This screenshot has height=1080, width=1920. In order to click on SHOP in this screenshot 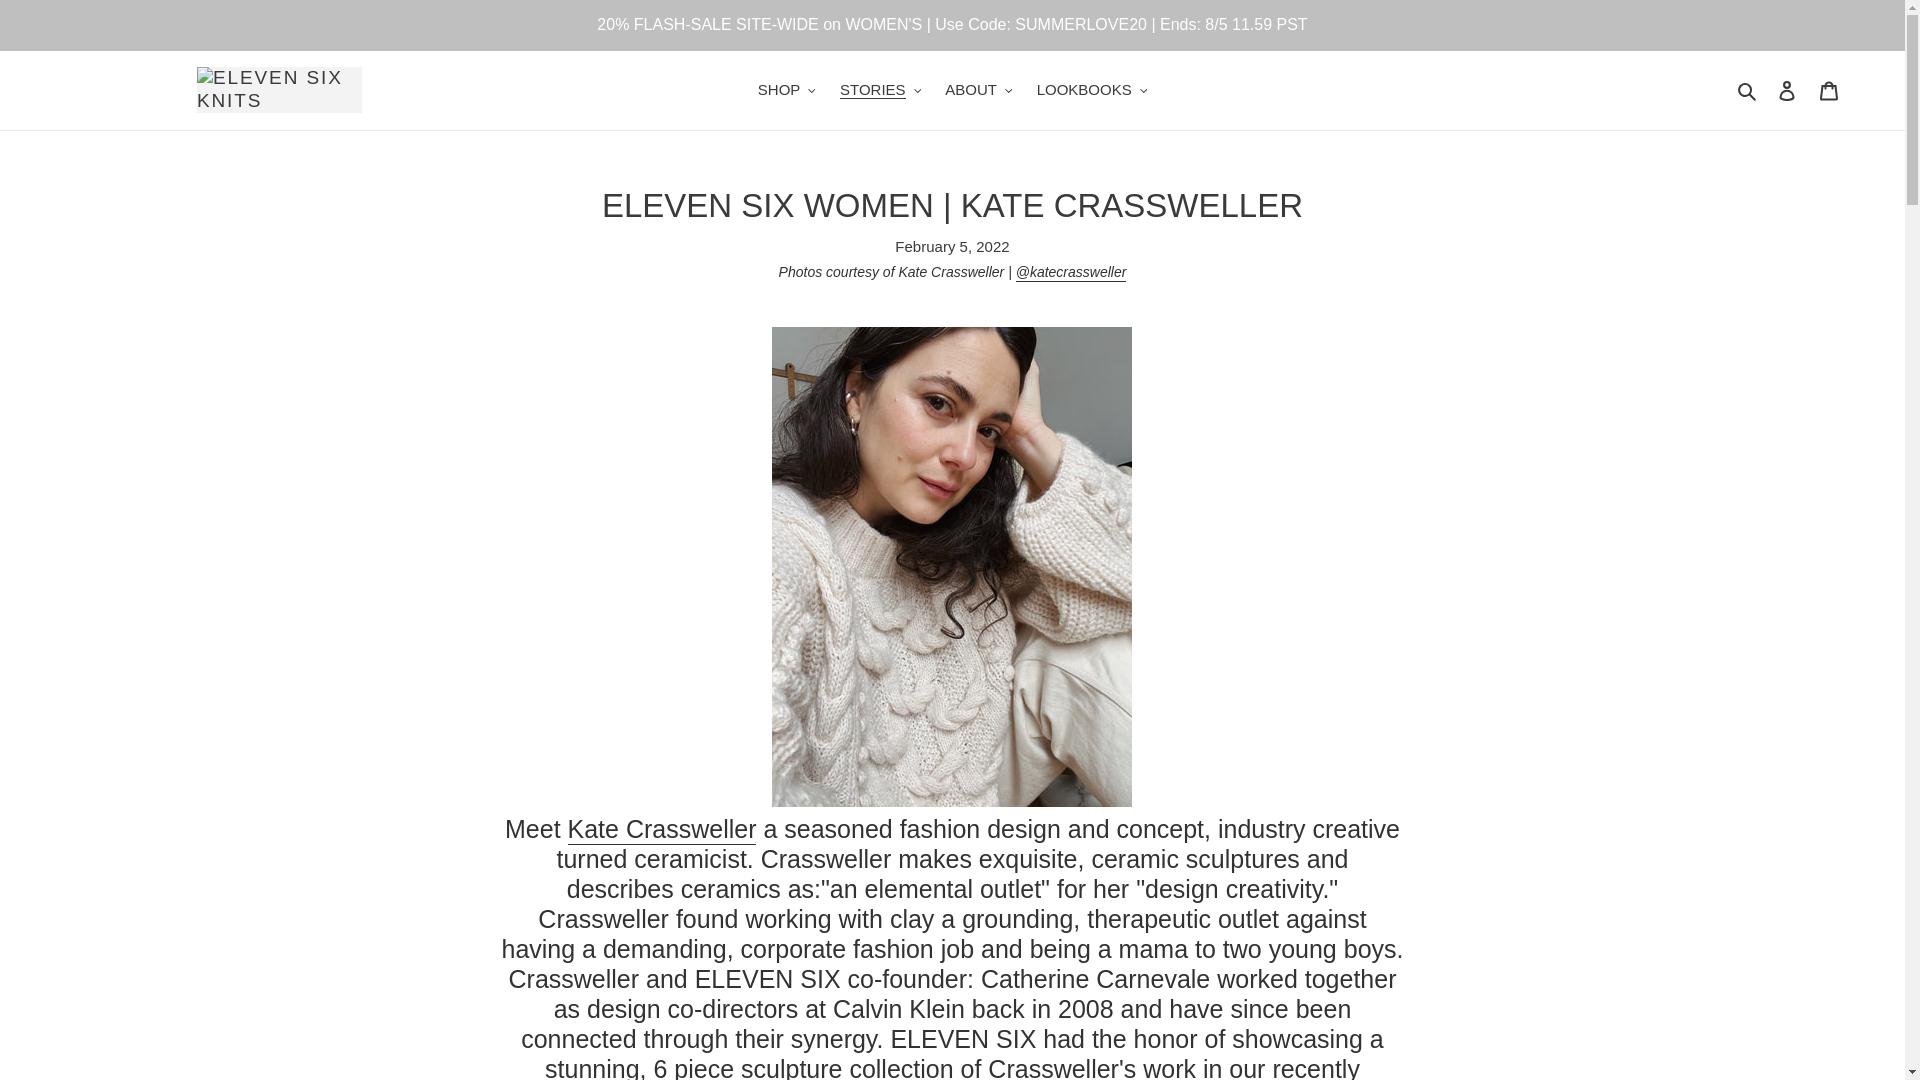, I will do `click(786, 90)`.